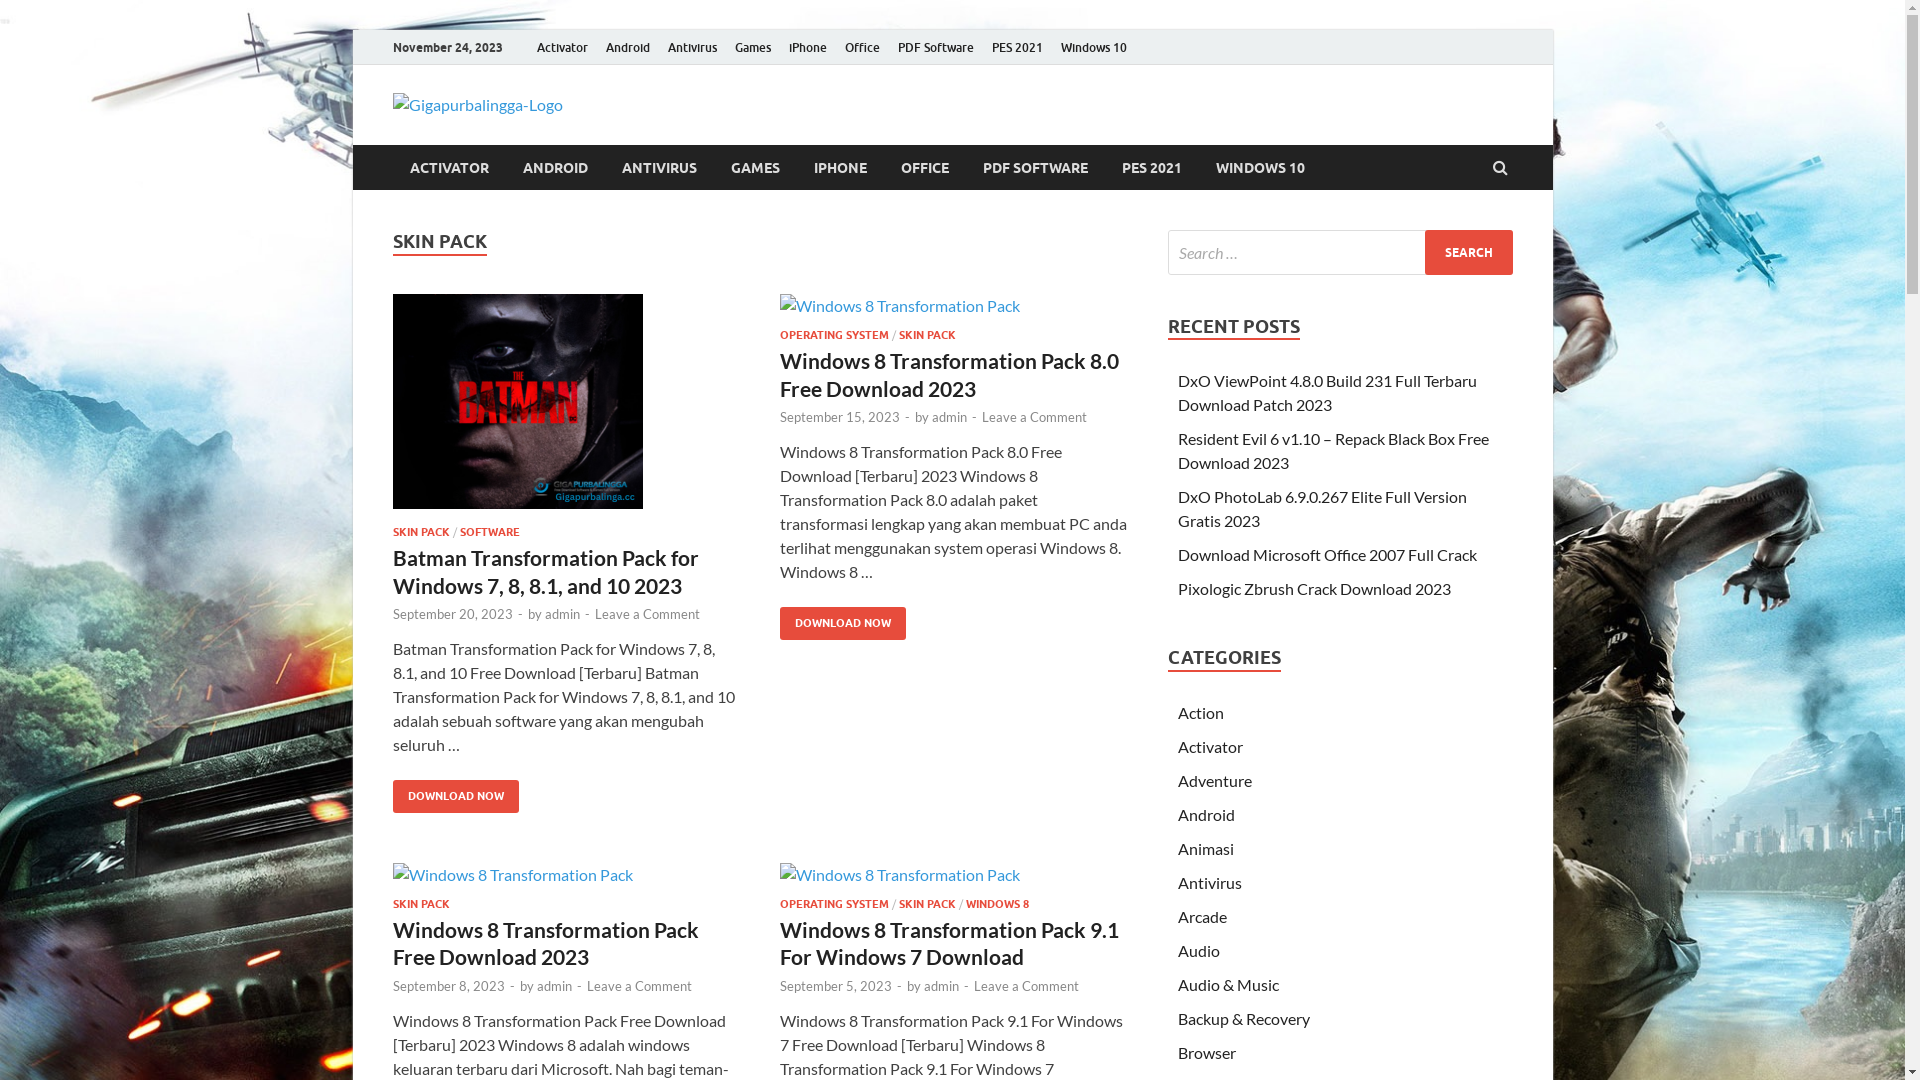 The width and height of the screenshot is (1920, 1080). What do you see at coordinates (926, 335) in the screenshot?
I see `SKIN PACK` at bounding box center [926, 335].